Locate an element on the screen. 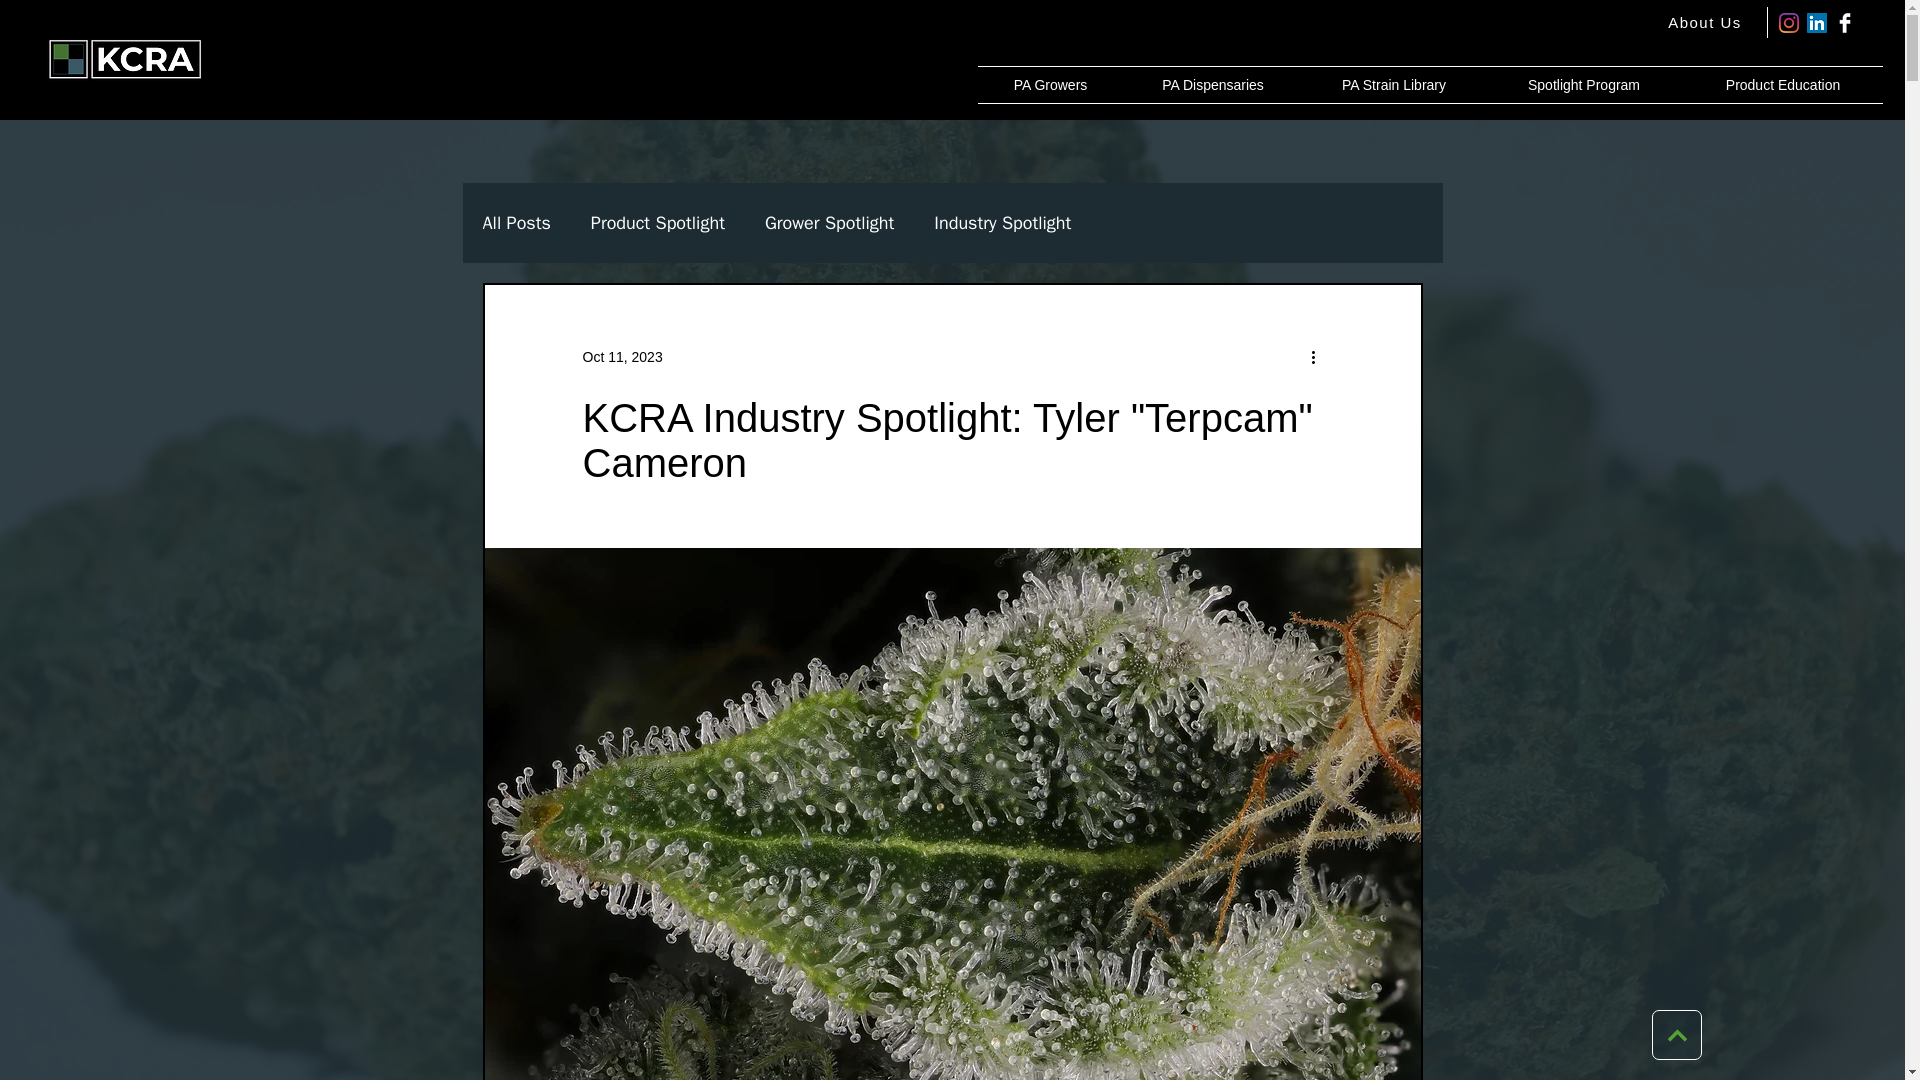 The width and height of the screenshot is (1920, 1080). PA Strain Library is located at coordinates (1394, 84).